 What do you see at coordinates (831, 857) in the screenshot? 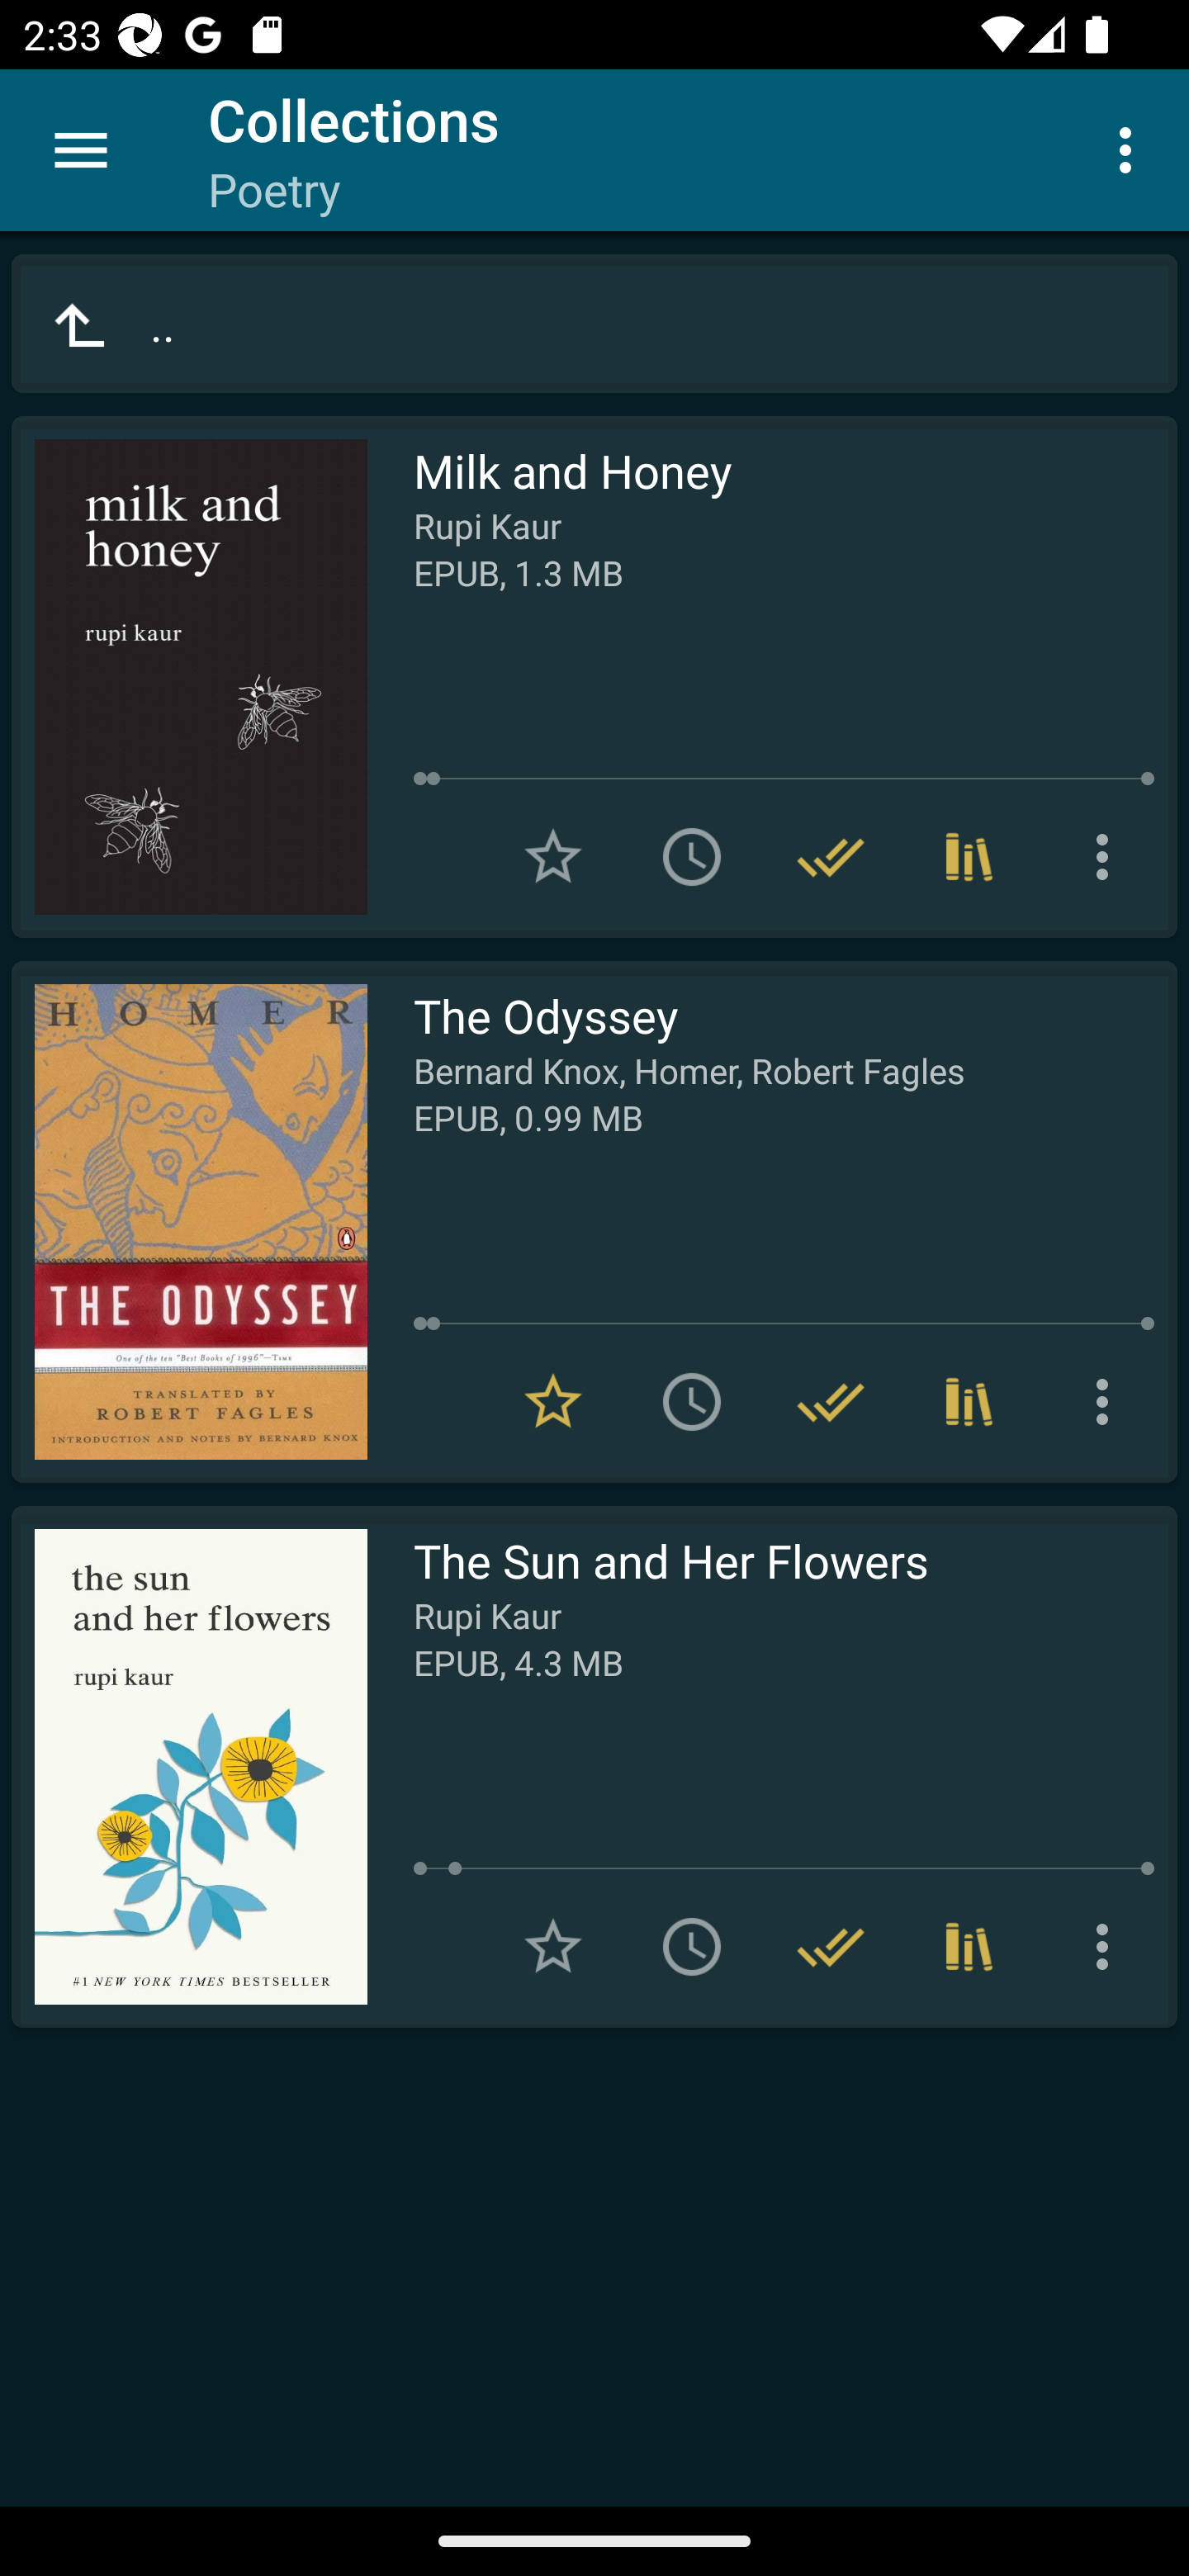
I see `Remove from Have read` at bounding box center [831, 857].